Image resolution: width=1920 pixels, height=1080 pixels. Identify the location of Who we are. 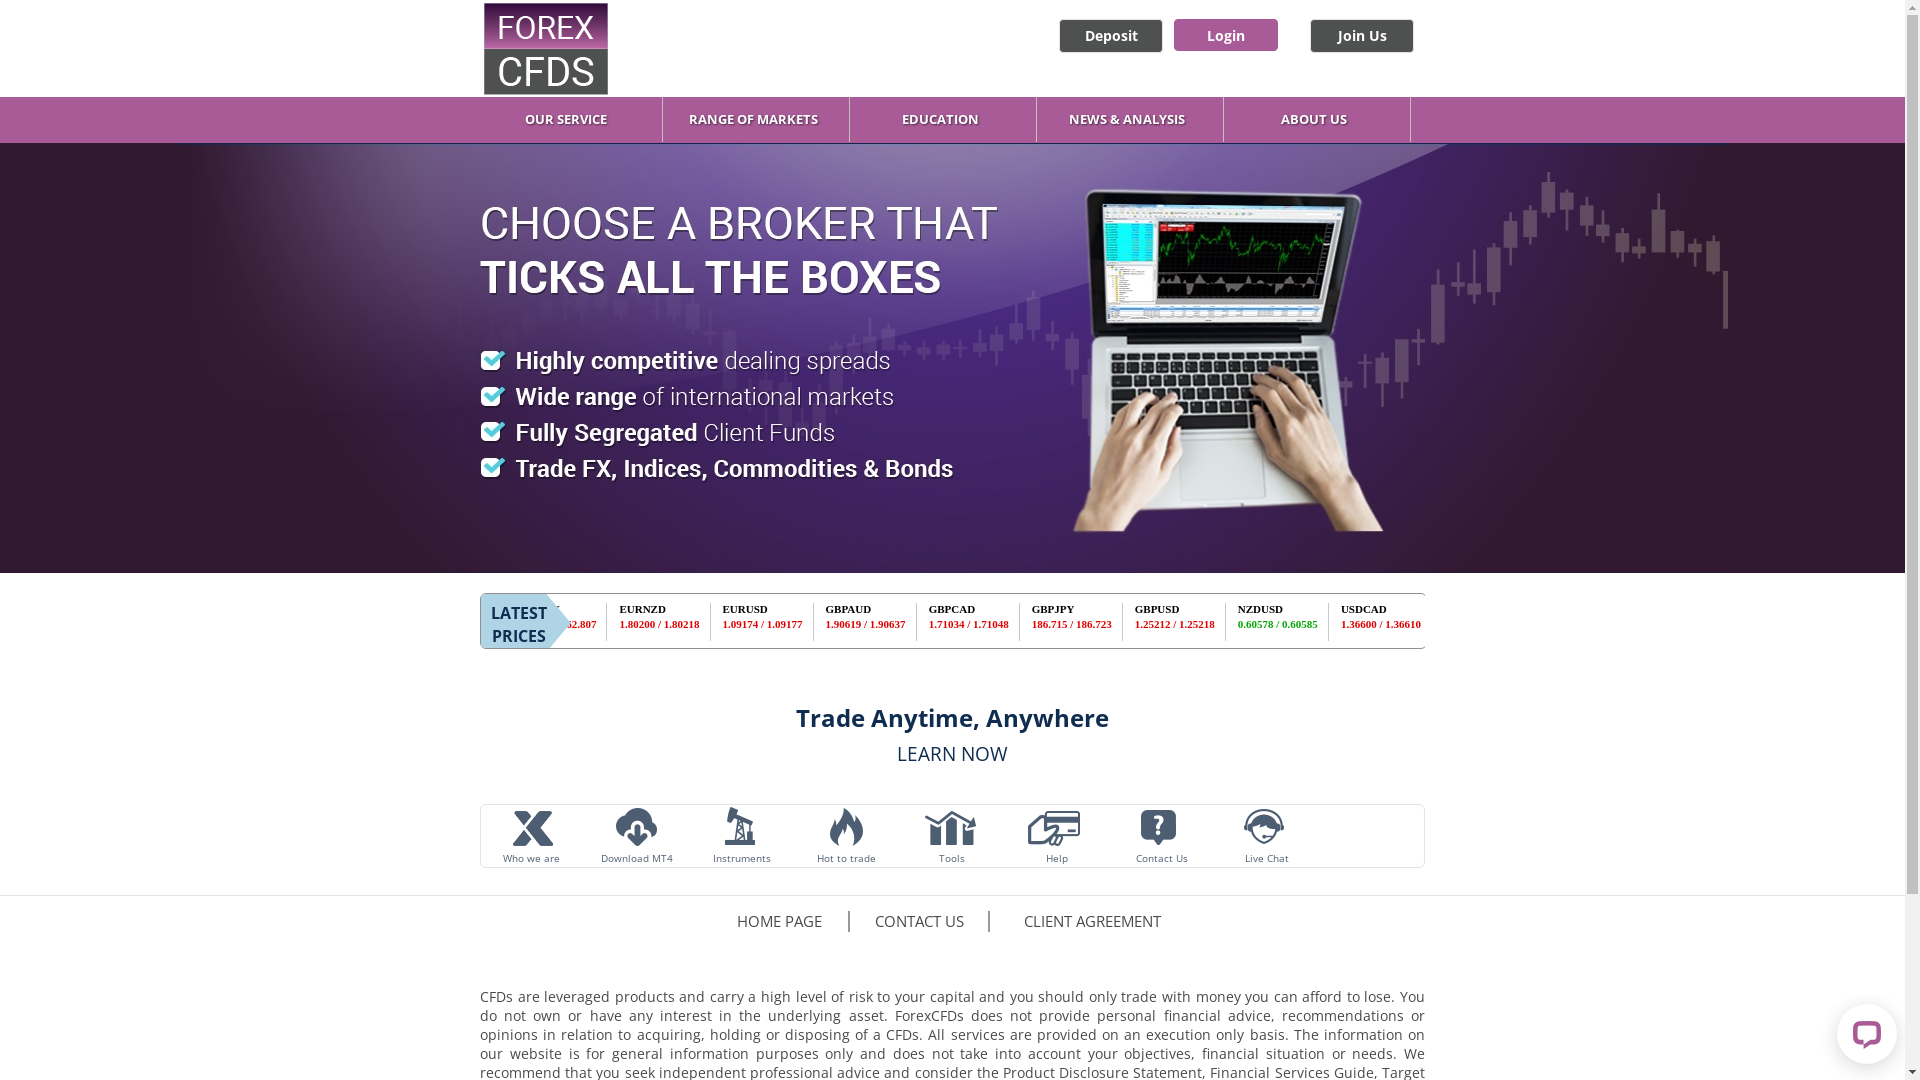
(532, 838).